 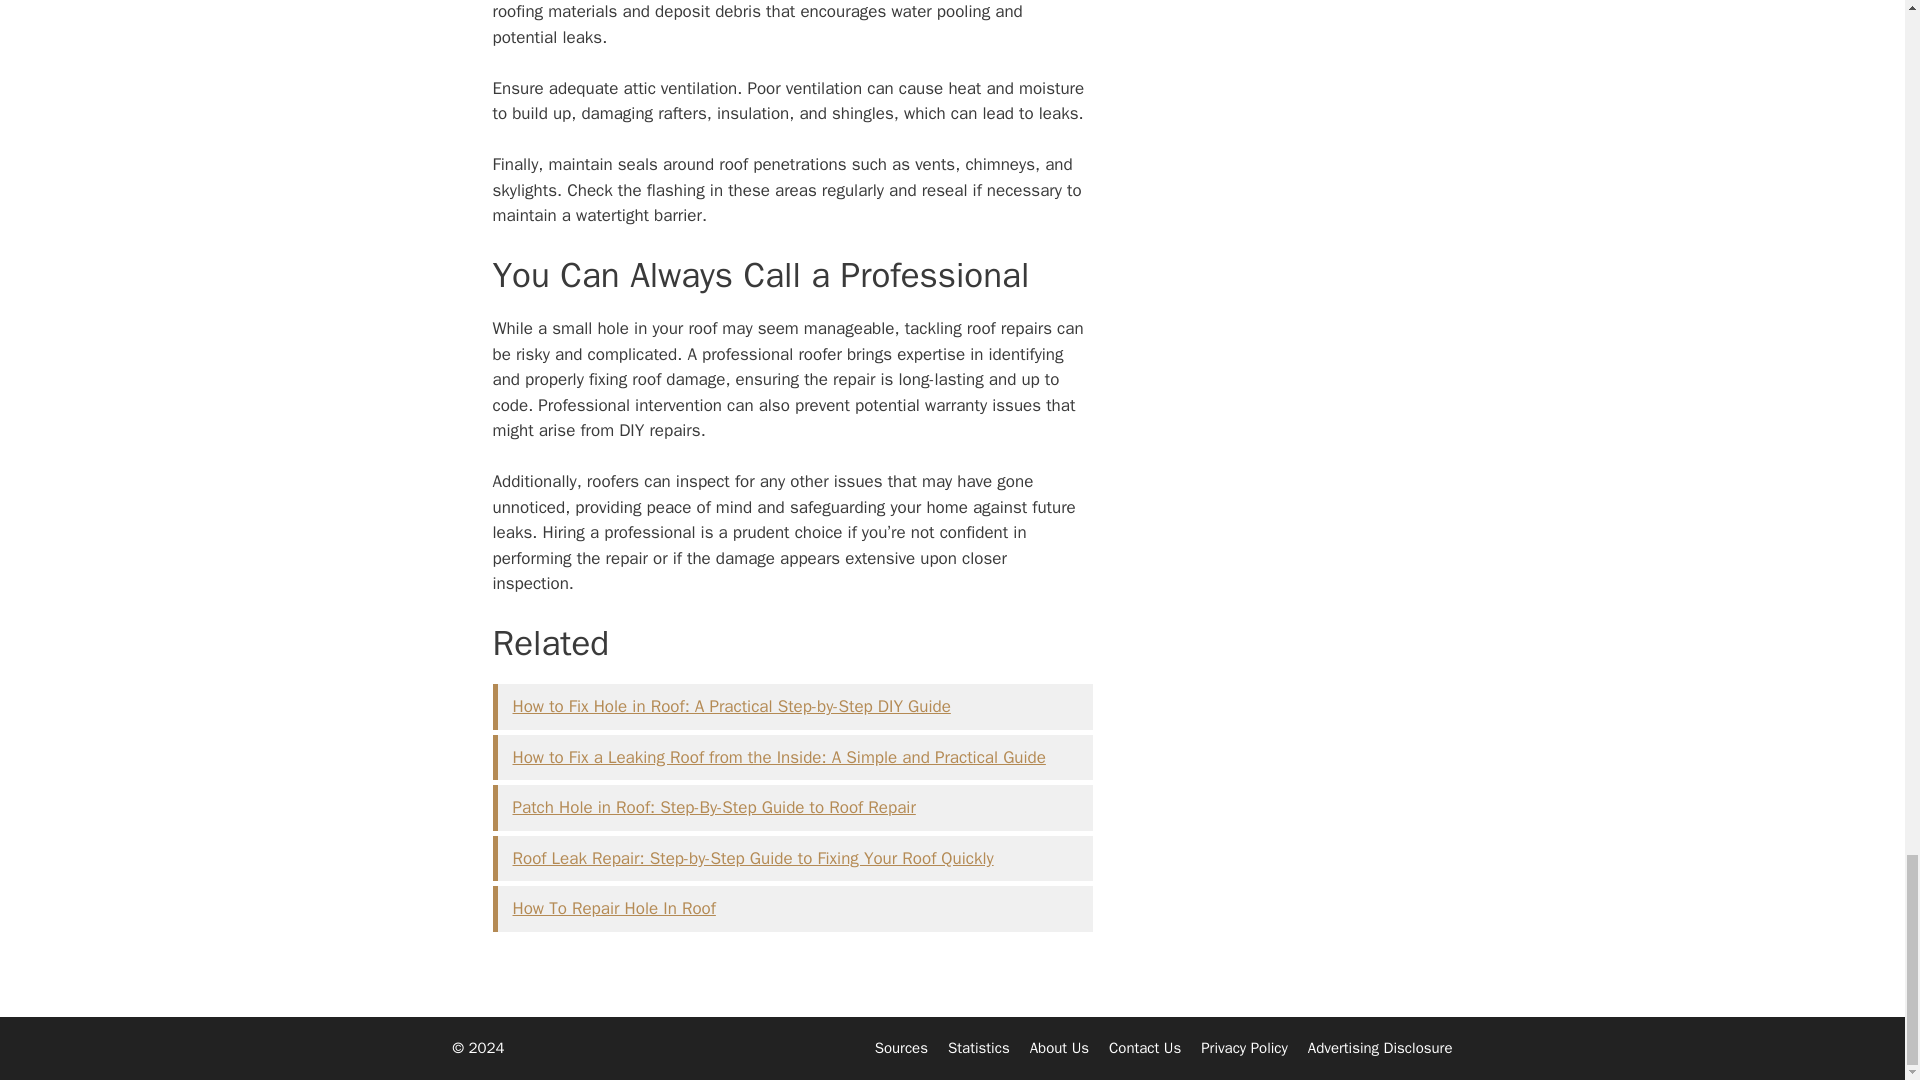 What do you see at coordinates (731, 706) in the screenshot?
I see `How to Fix Hole in Roof: A Practical Step-by-Step DIY Guide` at bounding box center [731, 706].